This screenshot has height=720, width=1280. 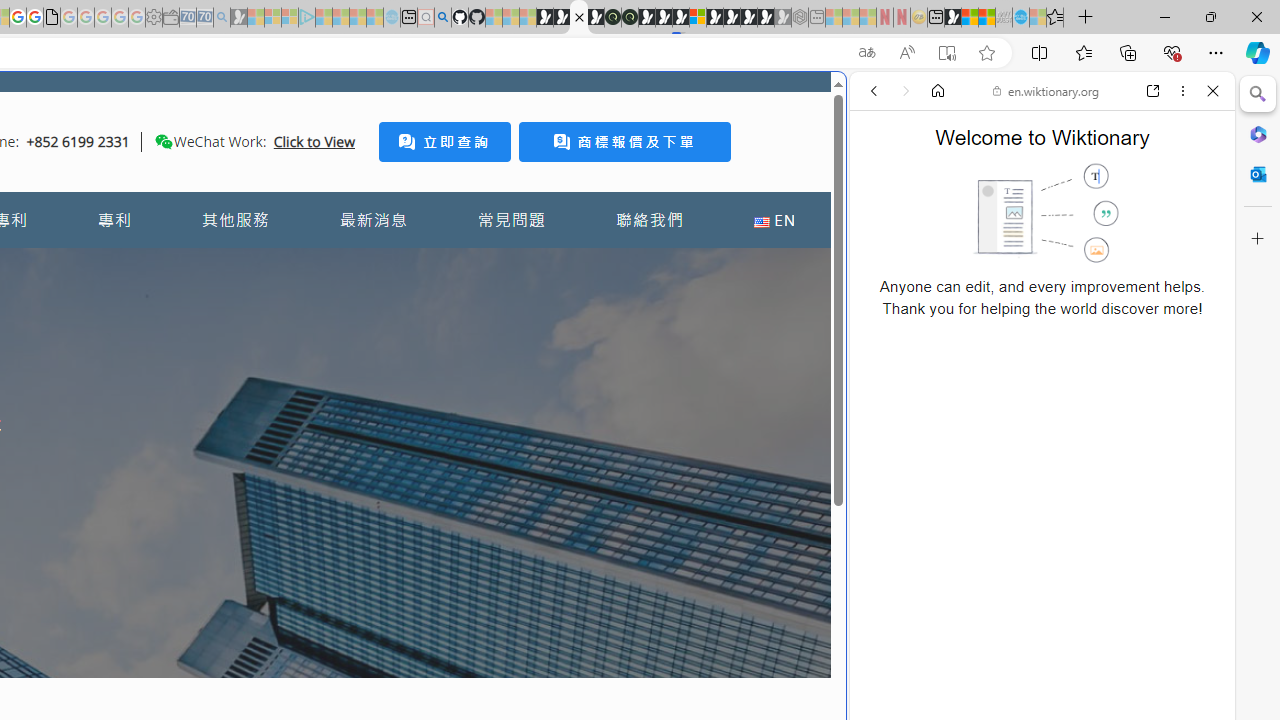 I want to click on Open link in new tab, so click(x=1153, y=91).